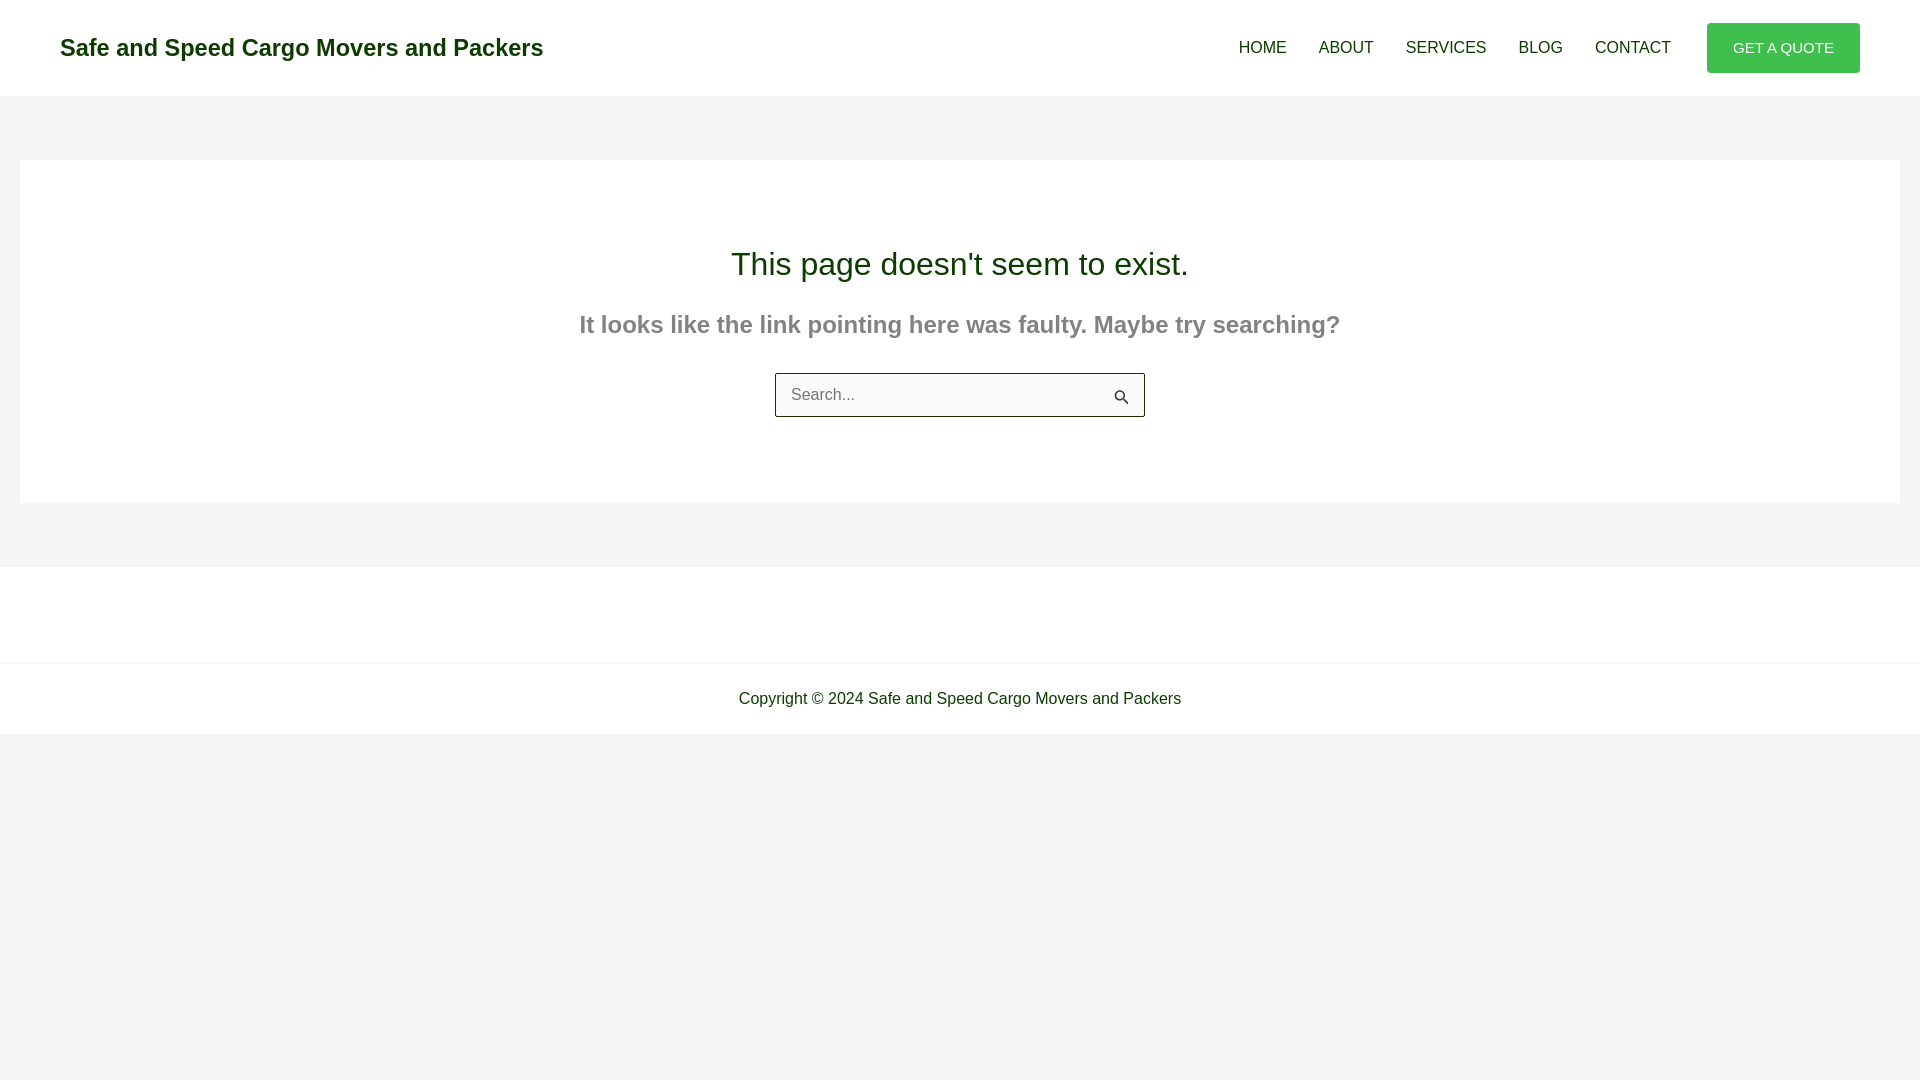  What do you see at coordinates (1446, 48) in the screenshot?
I see `SERVICES` at bounding box center [1446, 48].